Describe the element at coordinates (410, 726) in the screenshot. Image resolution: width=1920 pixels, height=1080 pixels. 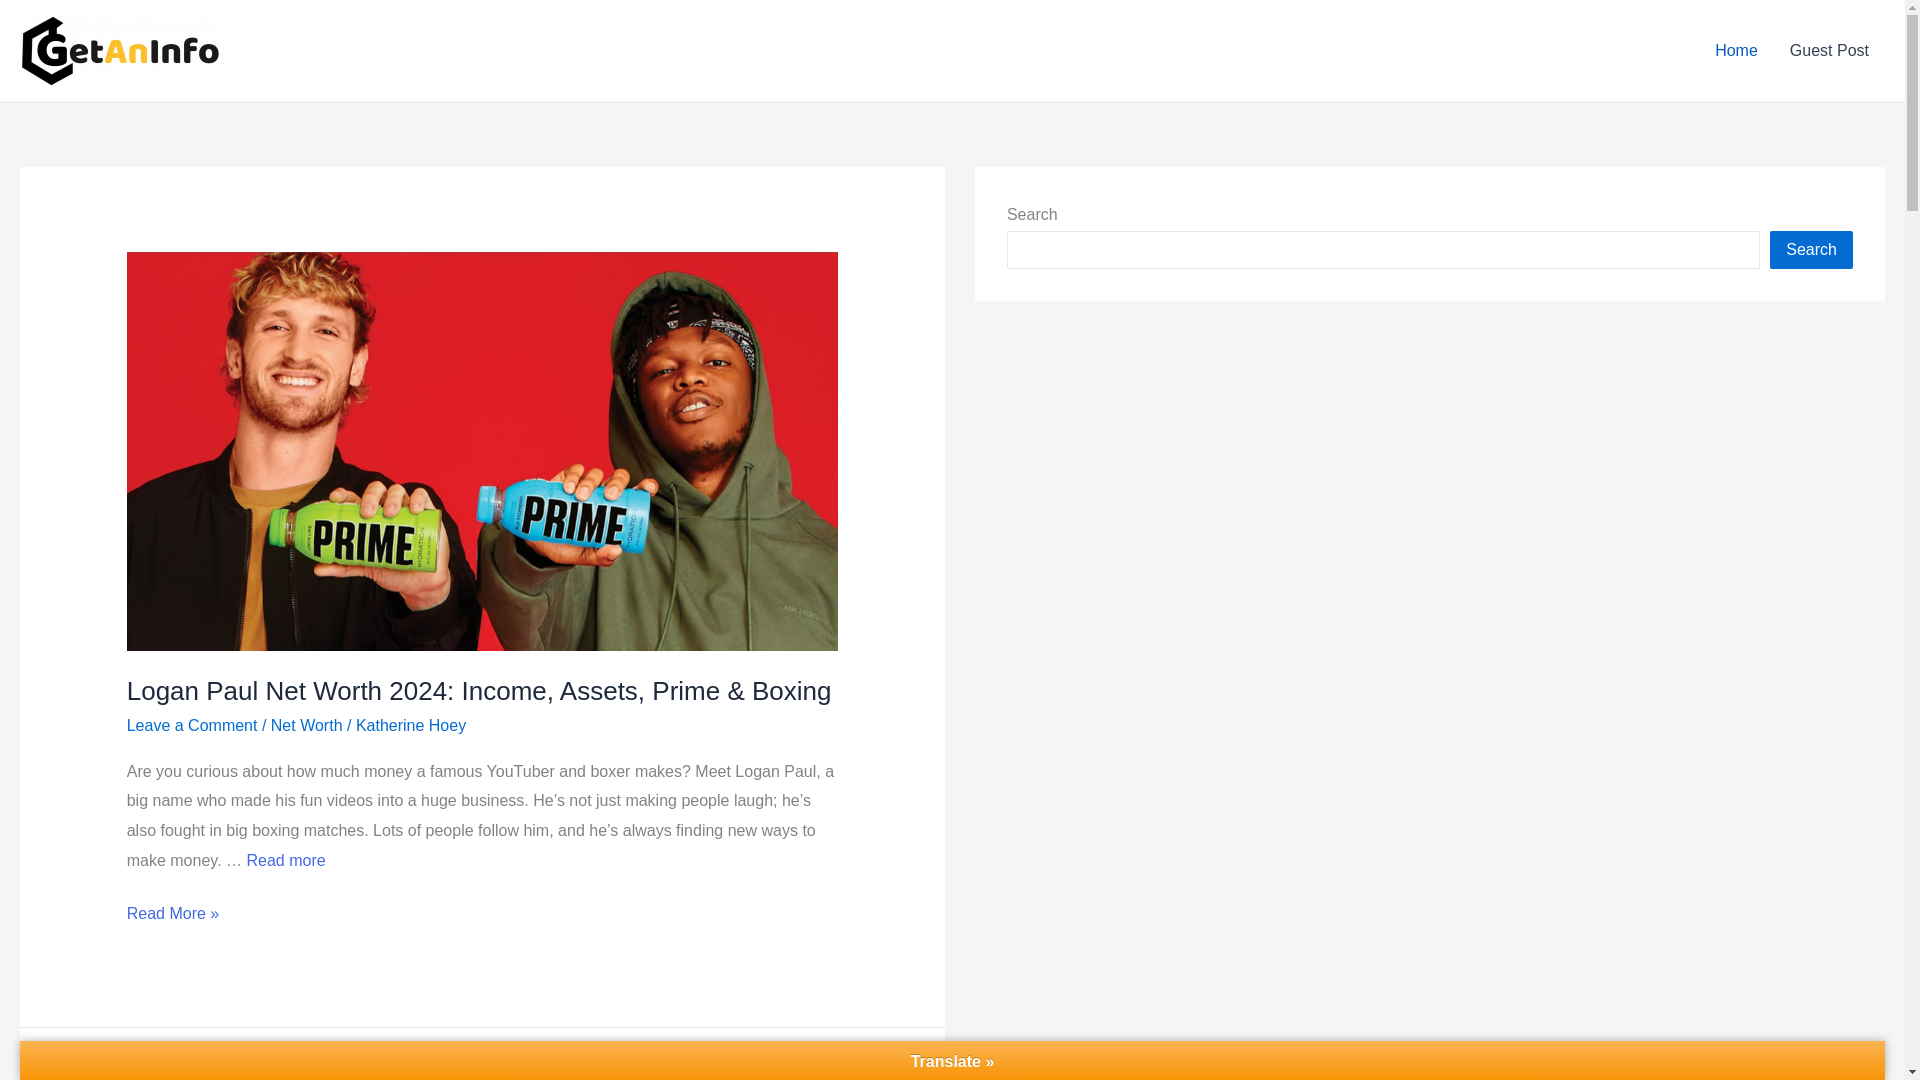
I see `View all posts by Katherine Hoey` at that location.